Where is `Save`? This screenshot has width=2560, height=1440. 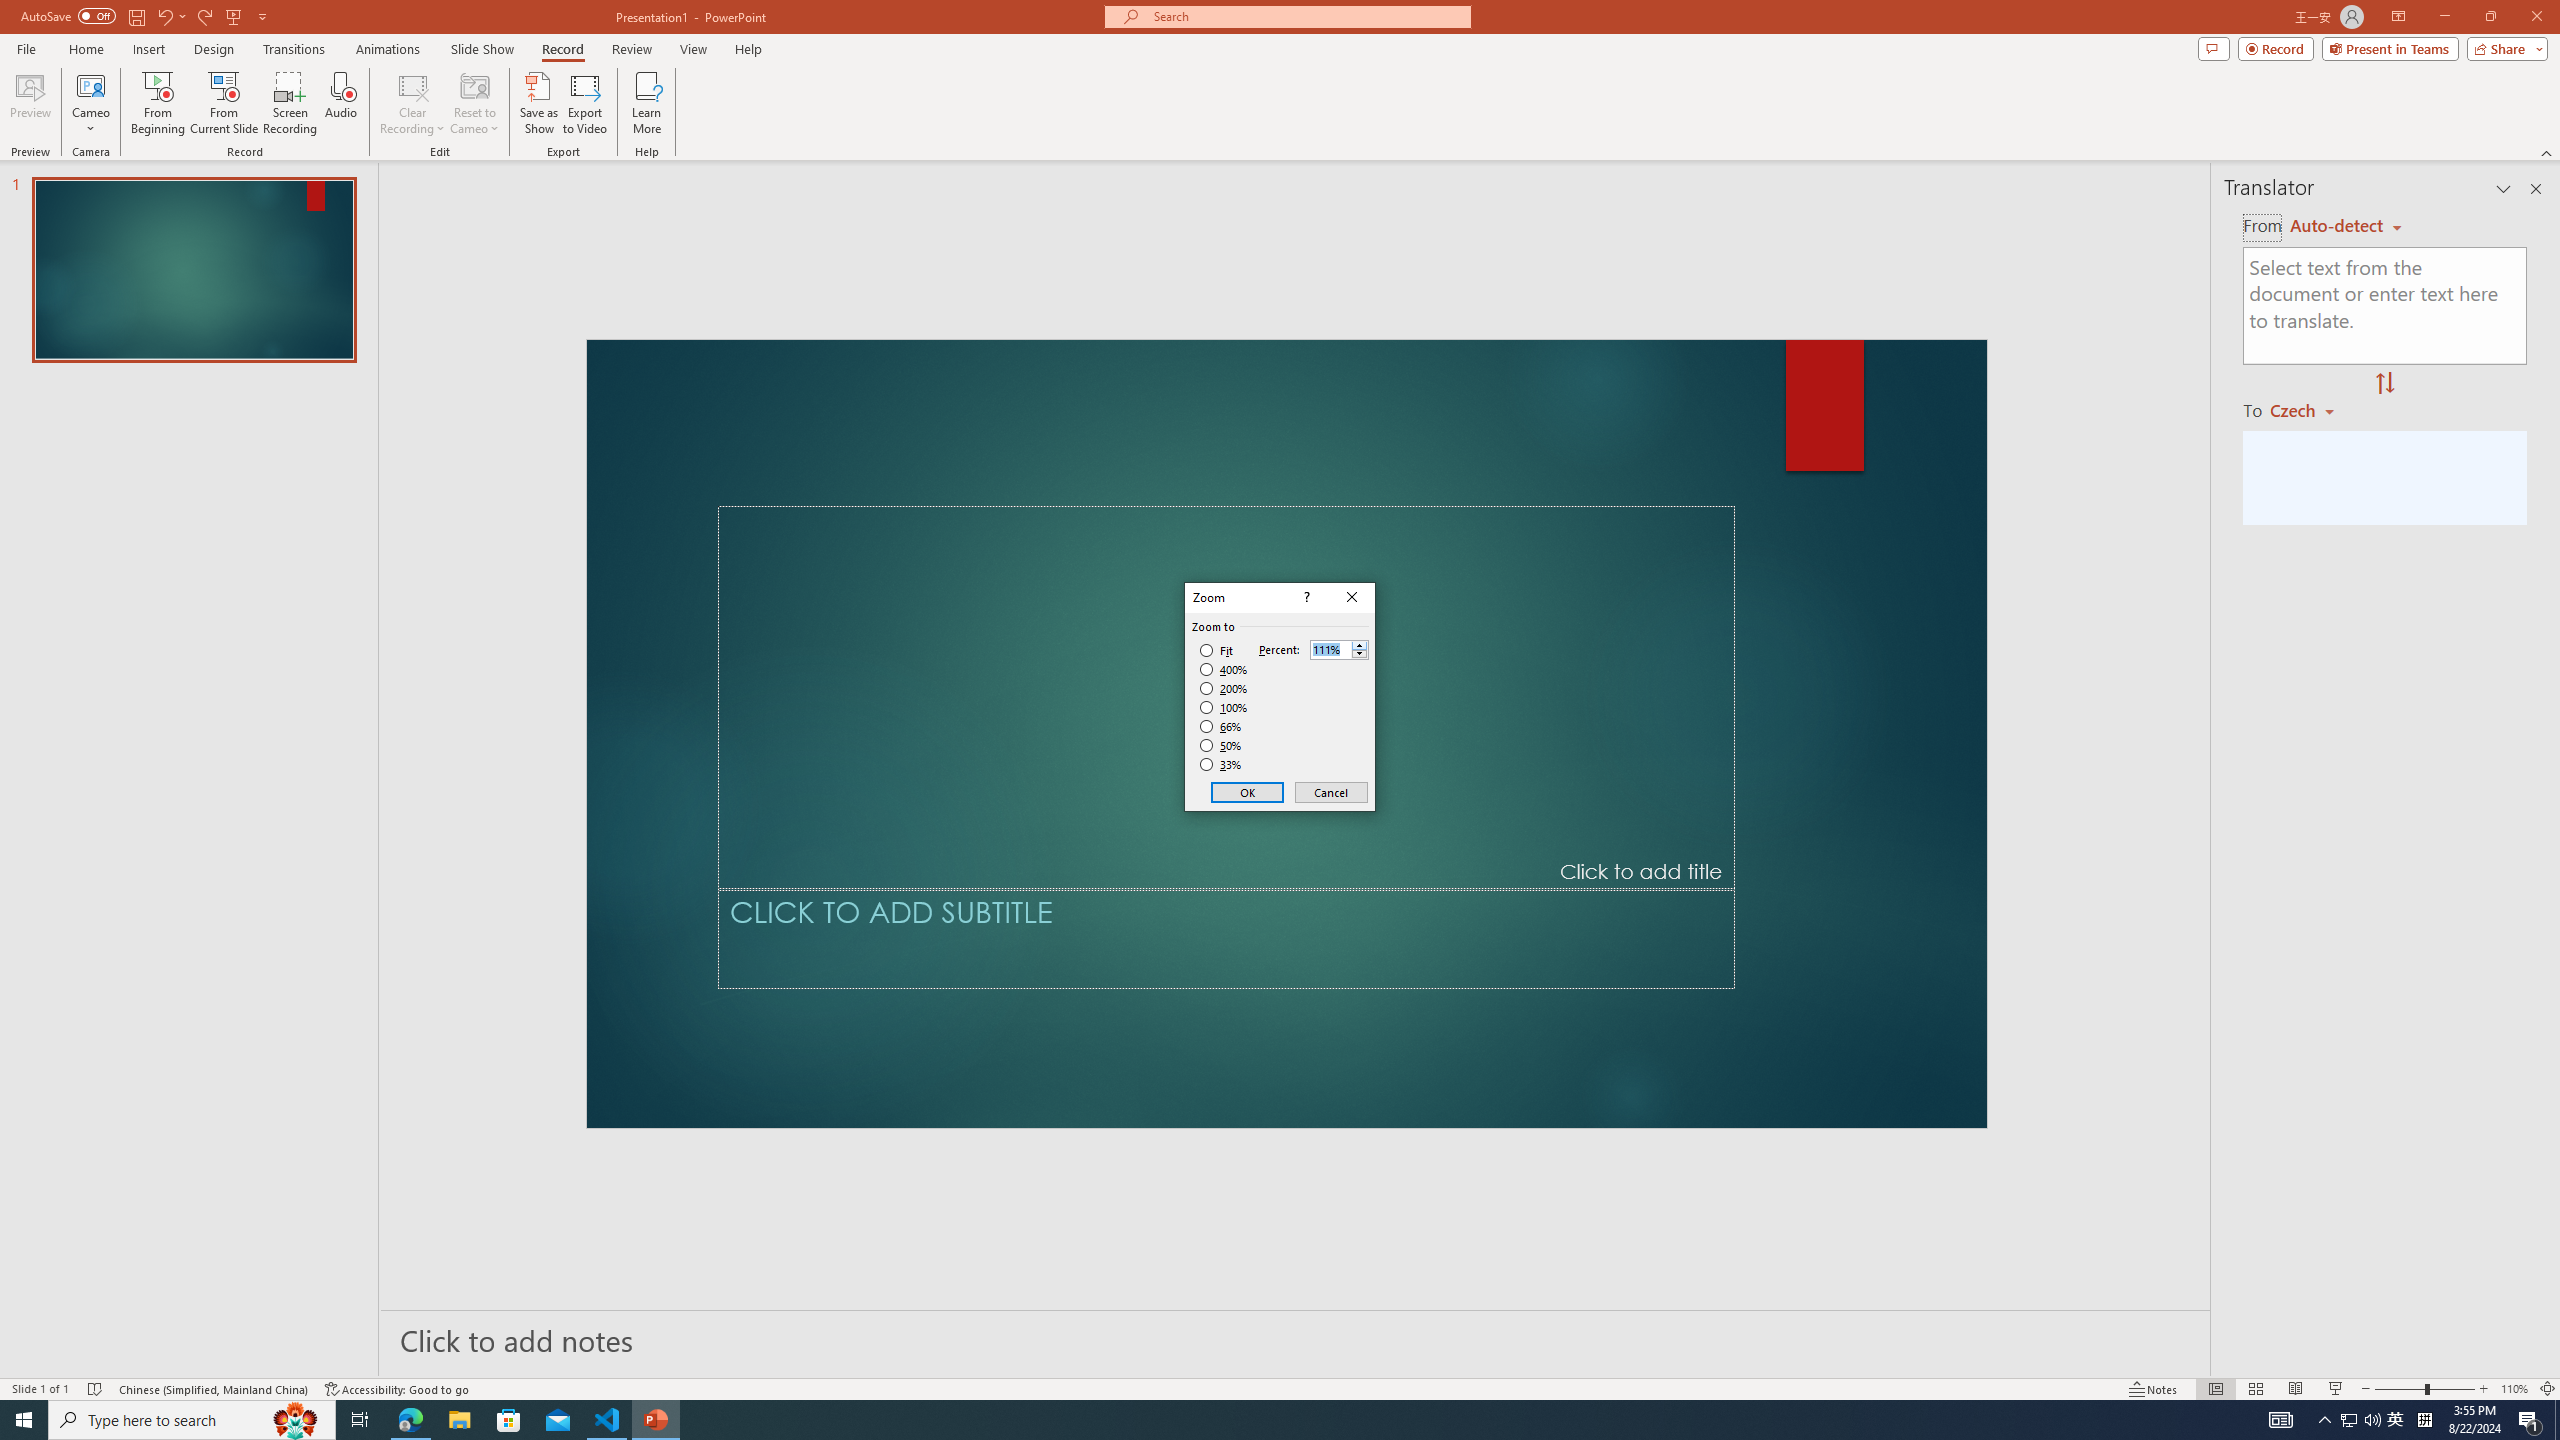 Save is located at coordinates (240, 32).